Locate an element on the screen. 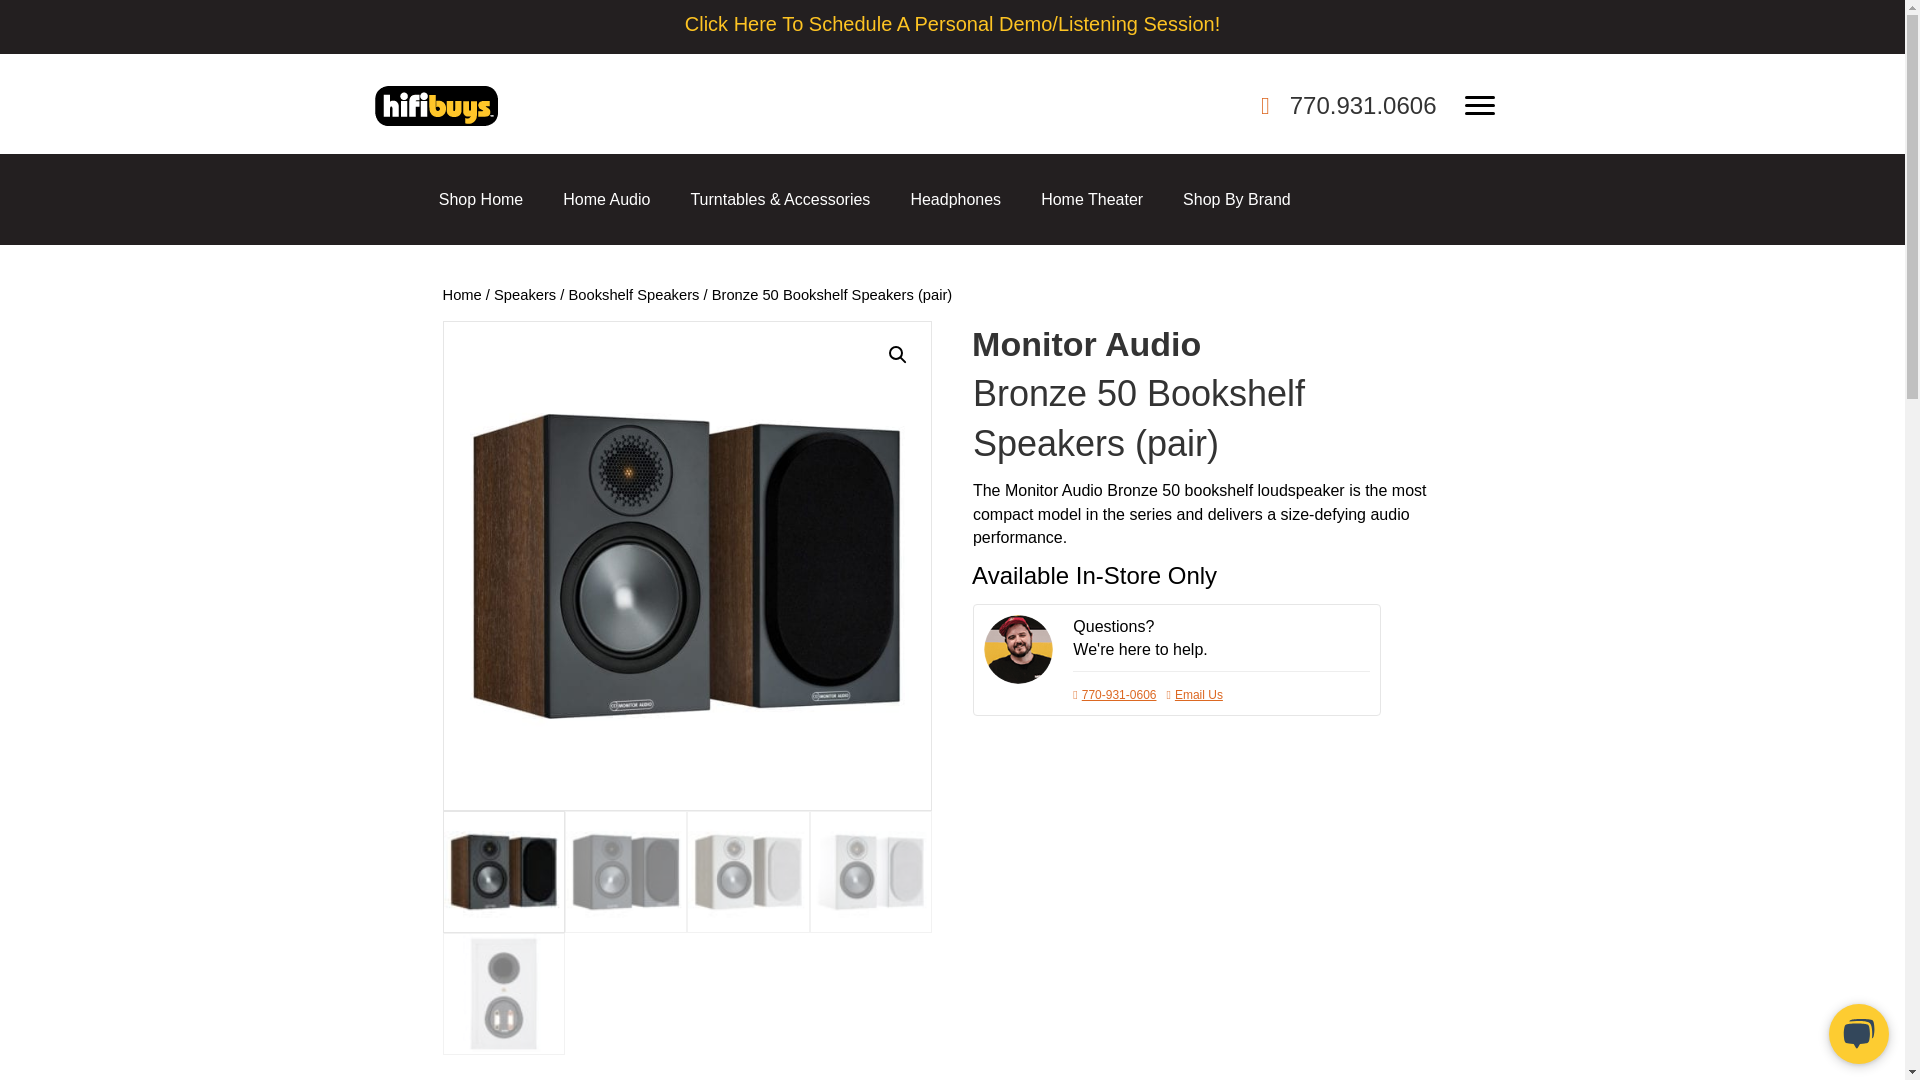 Image resolution: width=1920 pixels, height=1080 pixels. Headphones is located at coordinates (956, 200).